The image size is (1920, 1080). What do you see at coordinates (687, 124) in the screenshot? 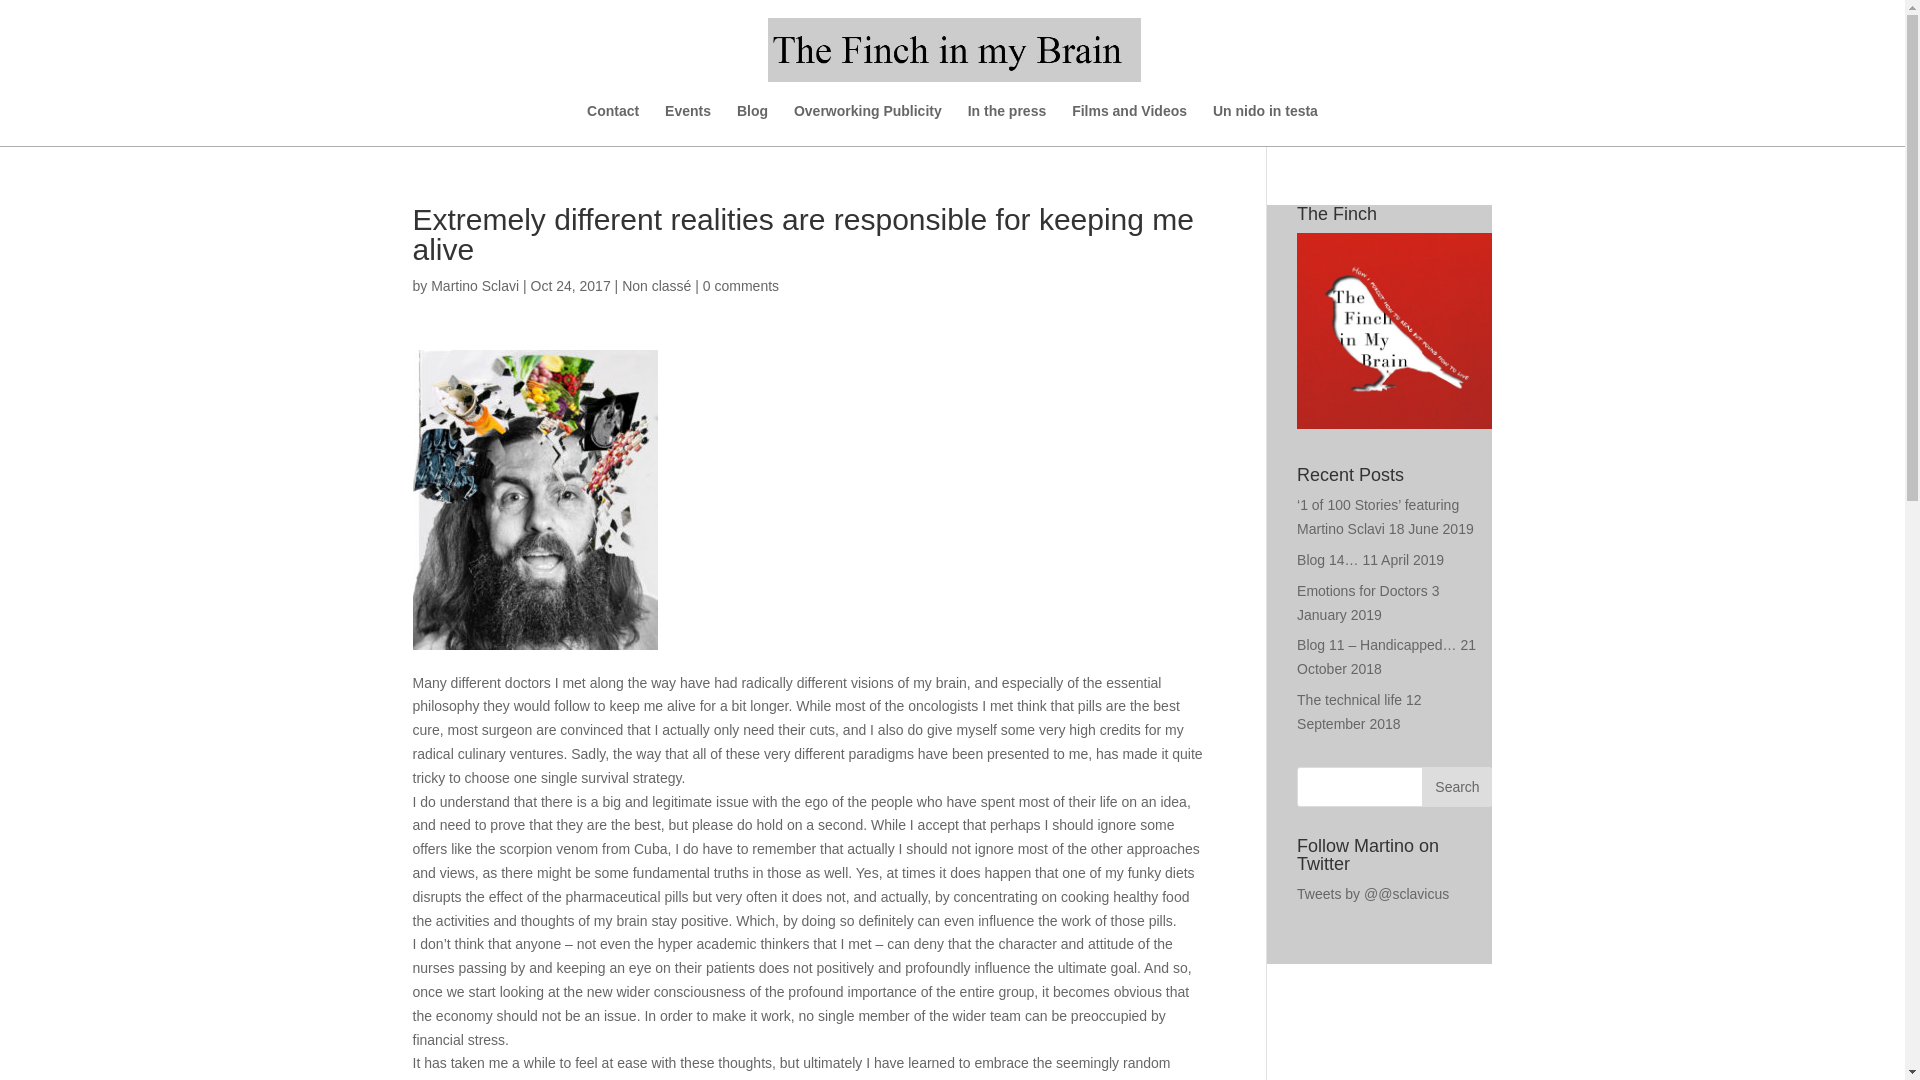
I see `Events` at bounding box center [687, 124].